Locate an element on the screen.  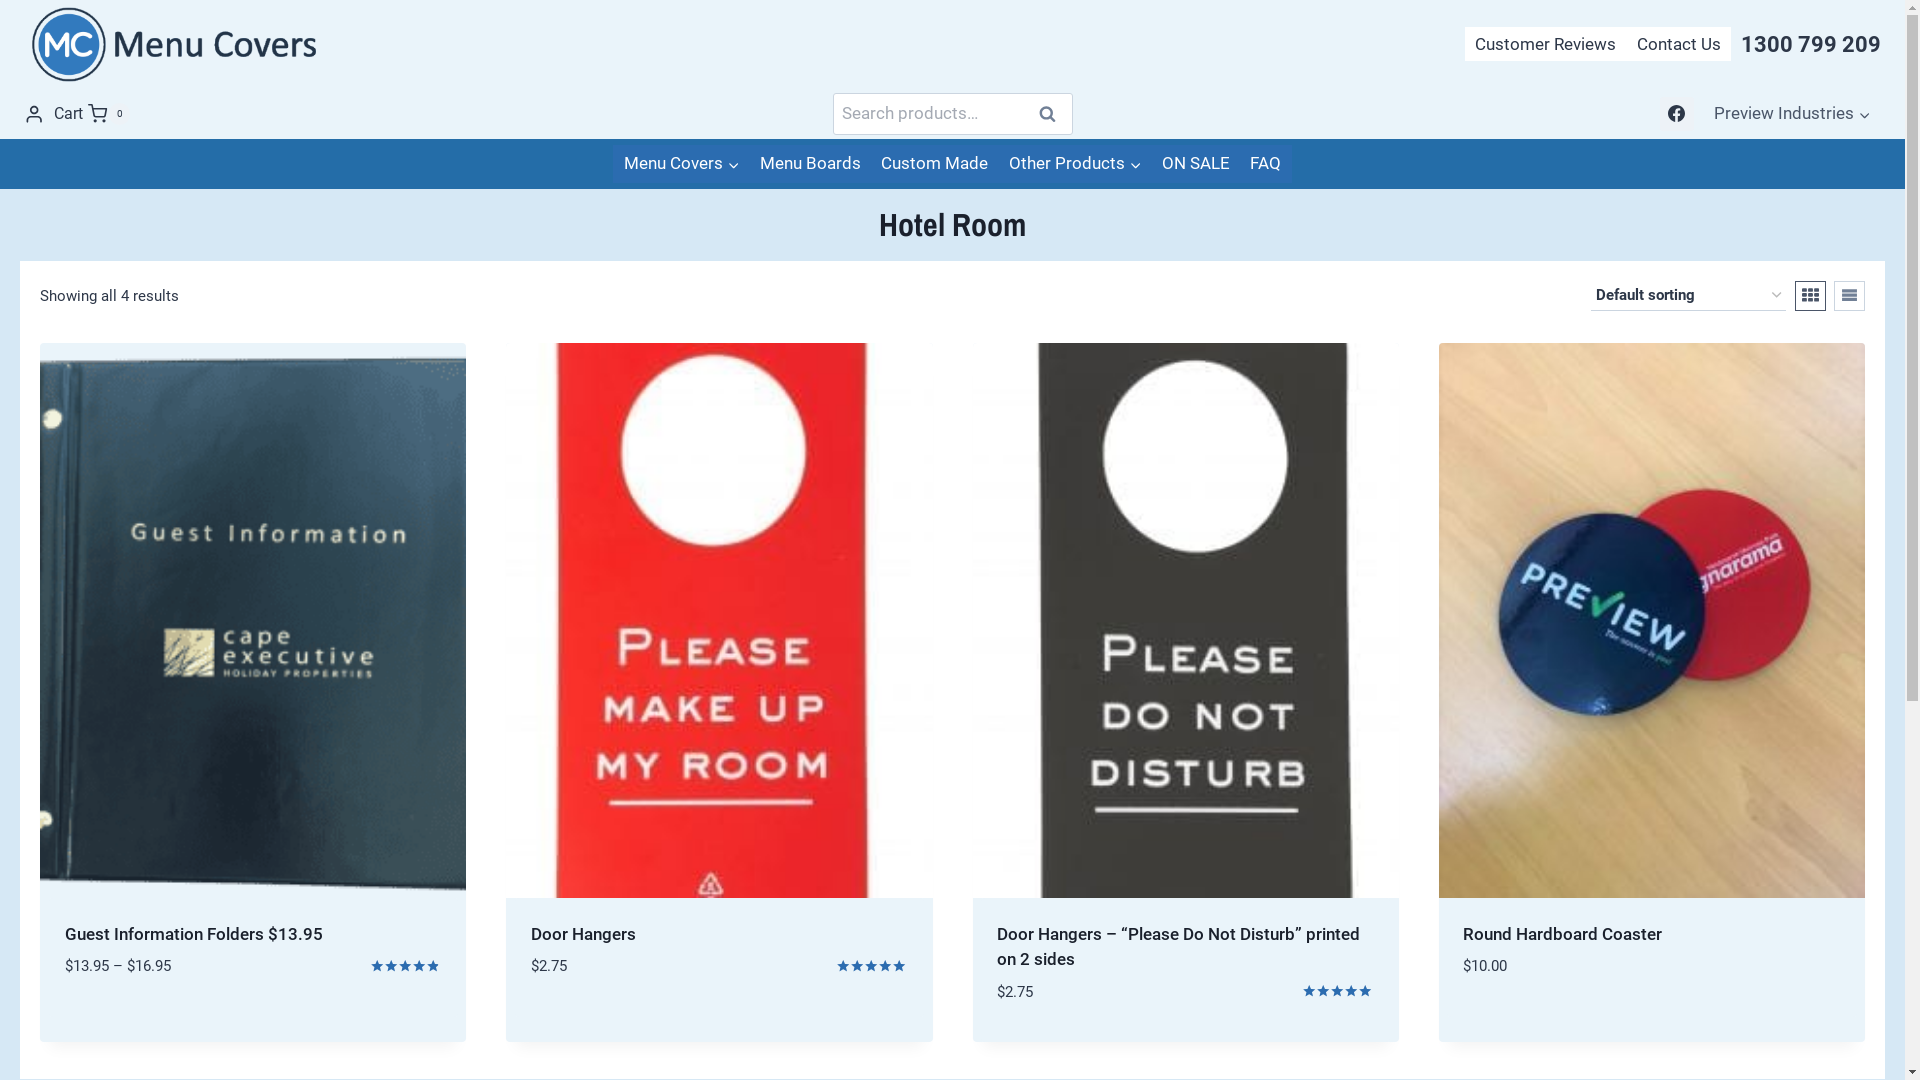
FAQ is located at coordinates (1266, 164).